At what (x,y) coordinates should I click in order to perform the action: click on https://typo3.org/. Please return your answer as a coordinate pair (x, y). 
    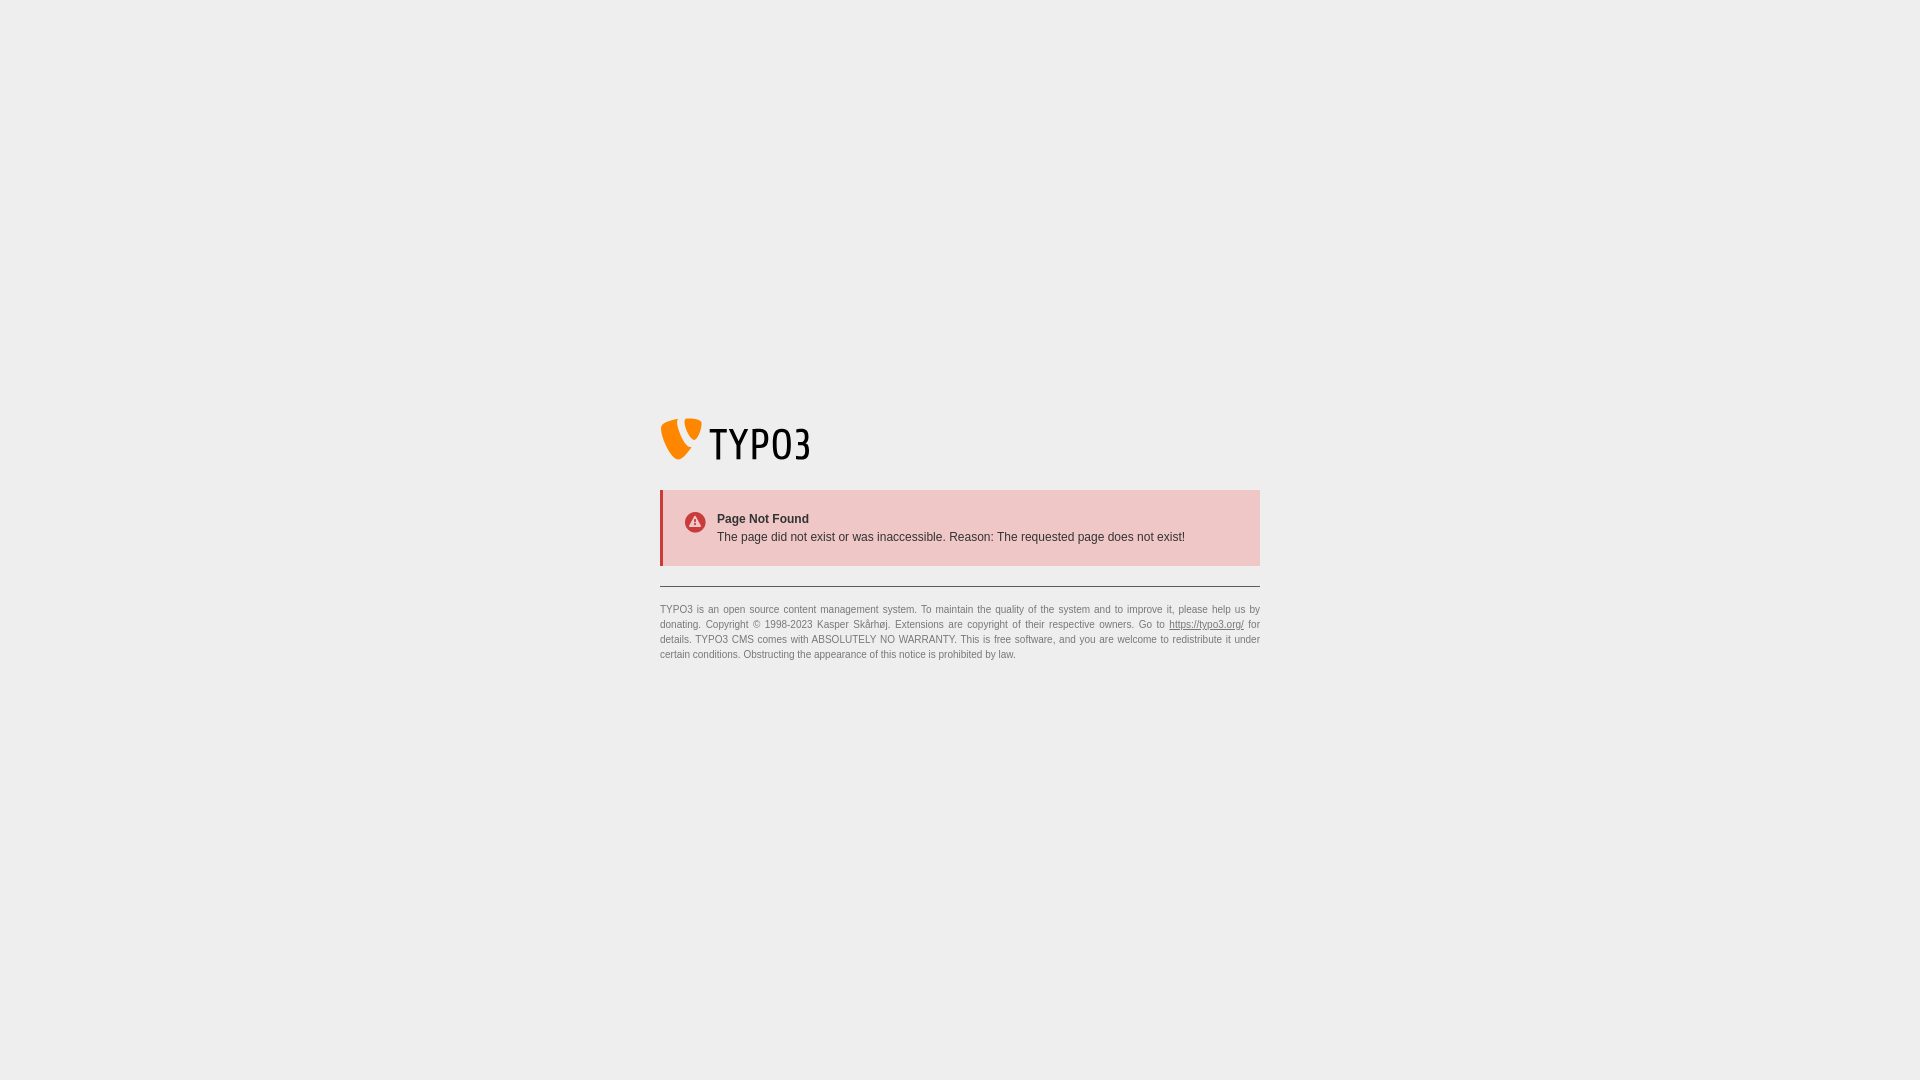
    Looking at the image, I should click on (1206, 624).